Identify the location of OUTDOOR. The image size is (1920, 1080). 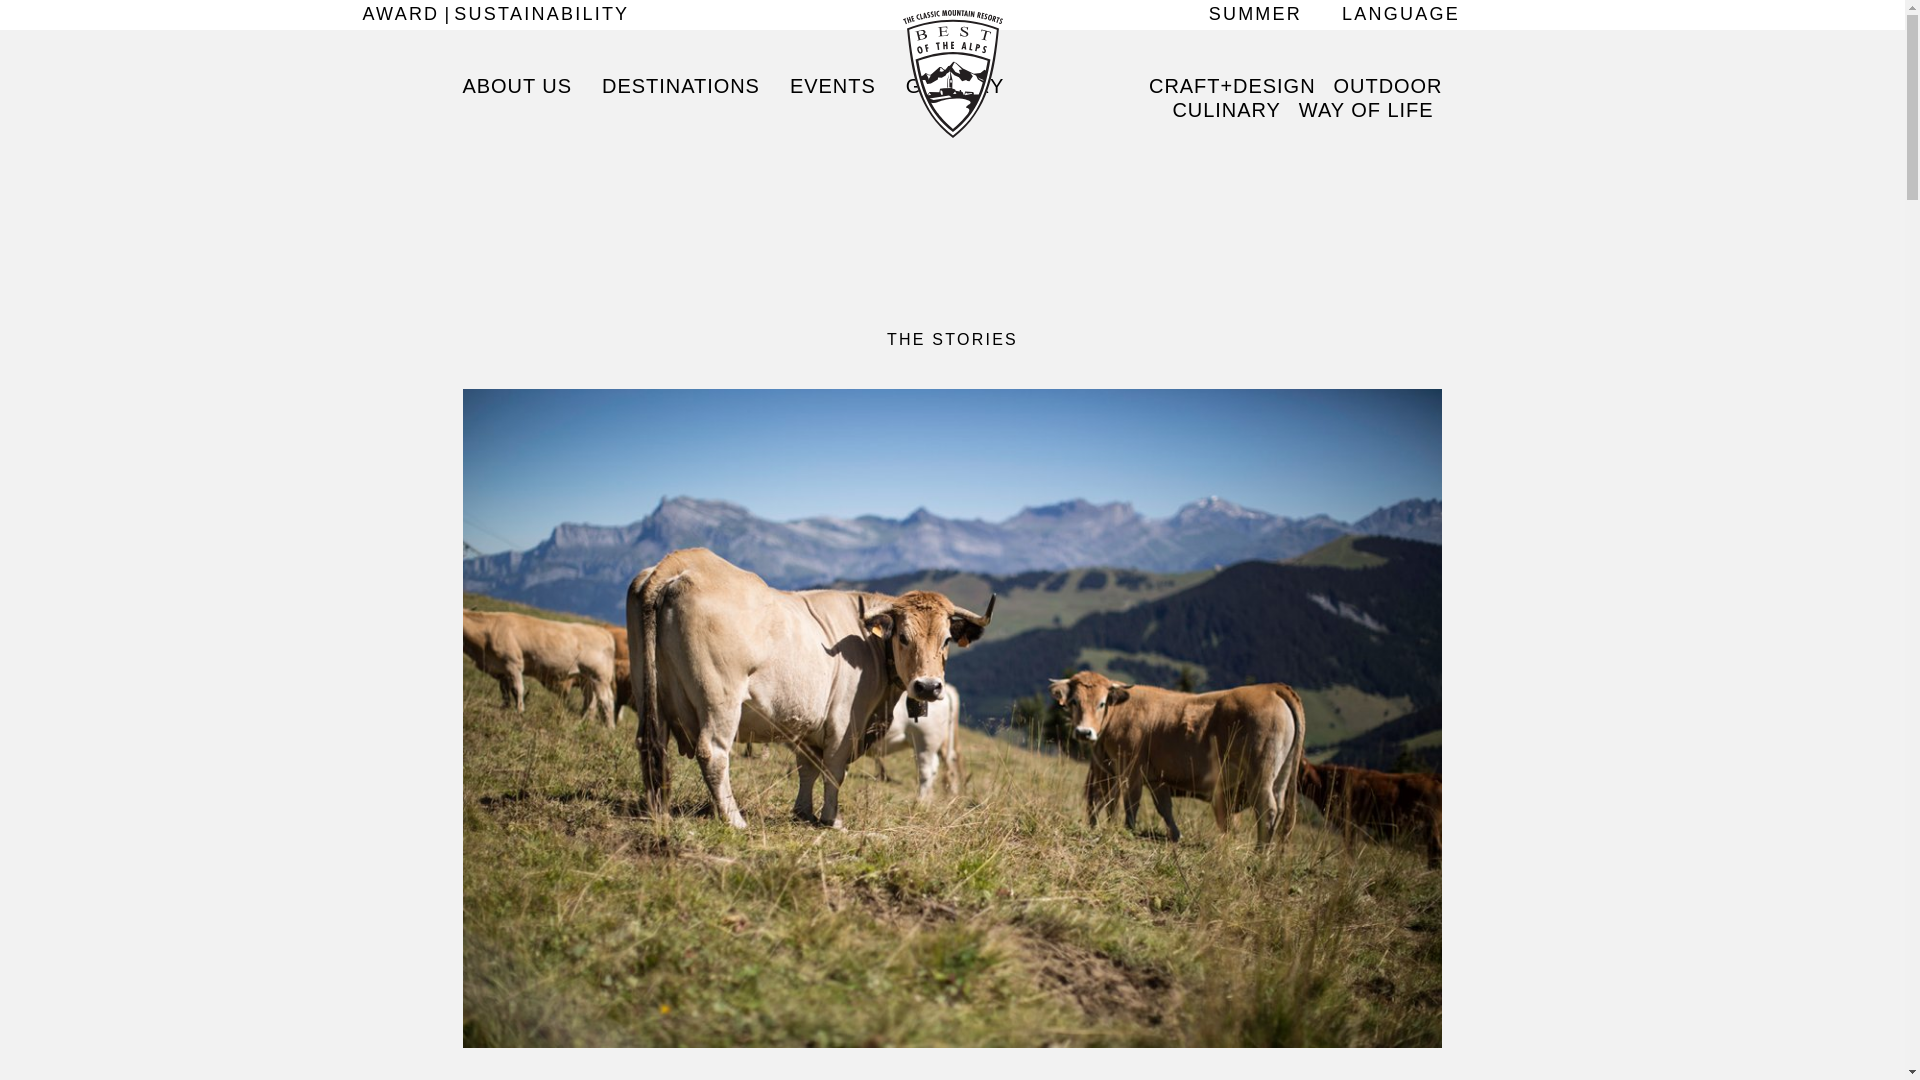
(1384, 86).